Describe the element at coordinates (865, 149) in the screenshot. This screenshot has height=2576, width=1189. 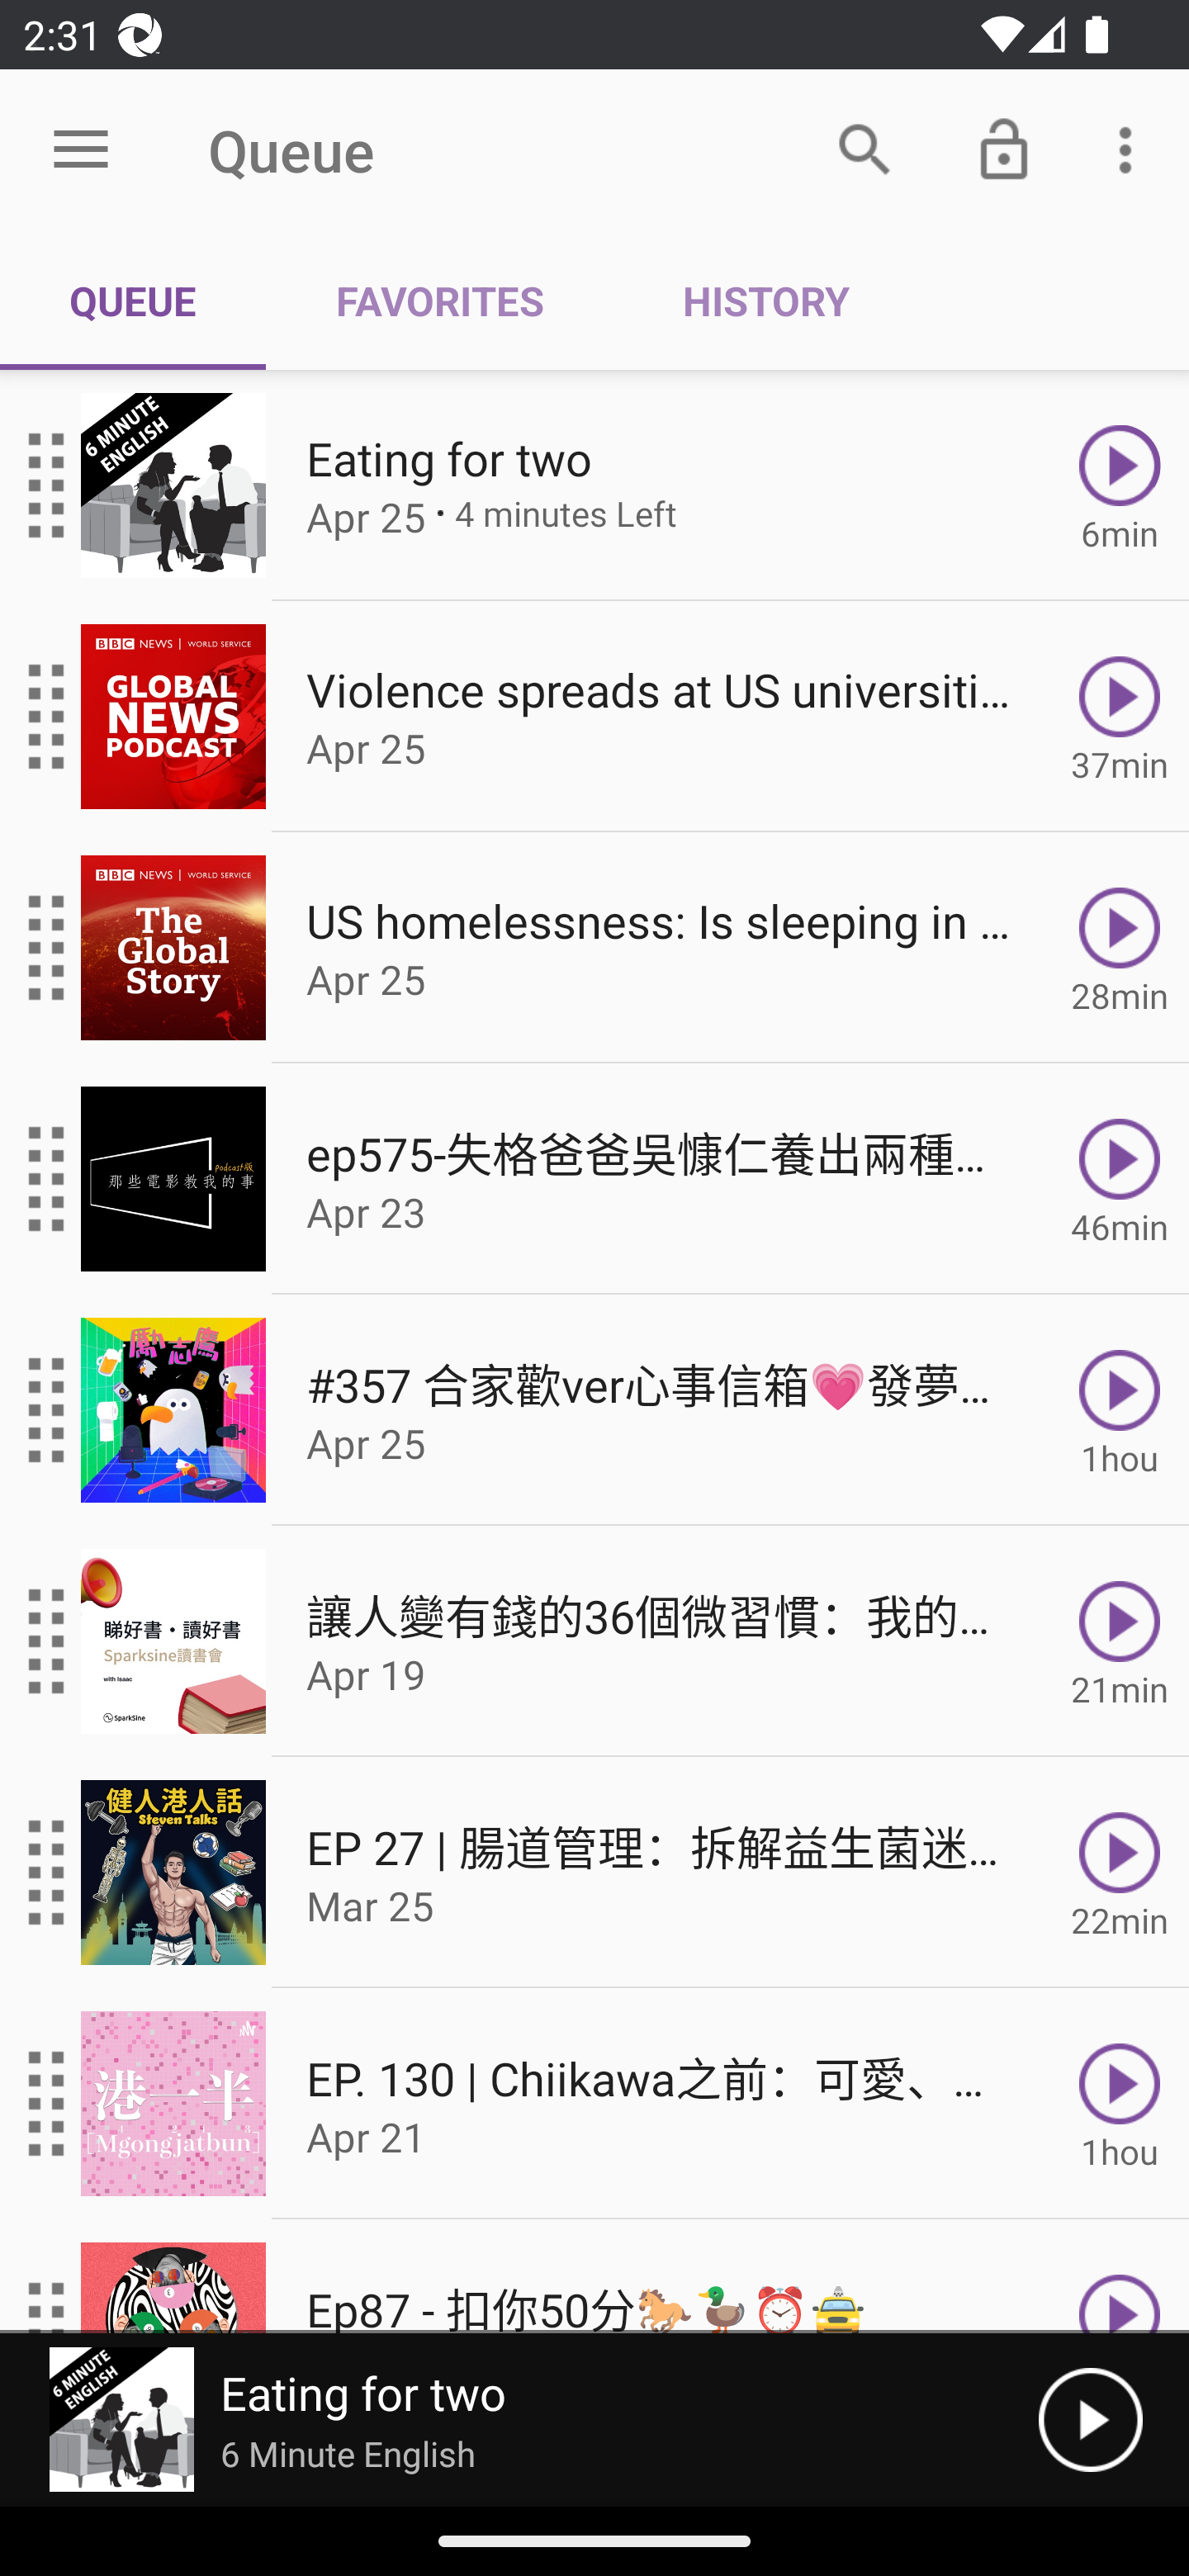
I see `Search` at that location.